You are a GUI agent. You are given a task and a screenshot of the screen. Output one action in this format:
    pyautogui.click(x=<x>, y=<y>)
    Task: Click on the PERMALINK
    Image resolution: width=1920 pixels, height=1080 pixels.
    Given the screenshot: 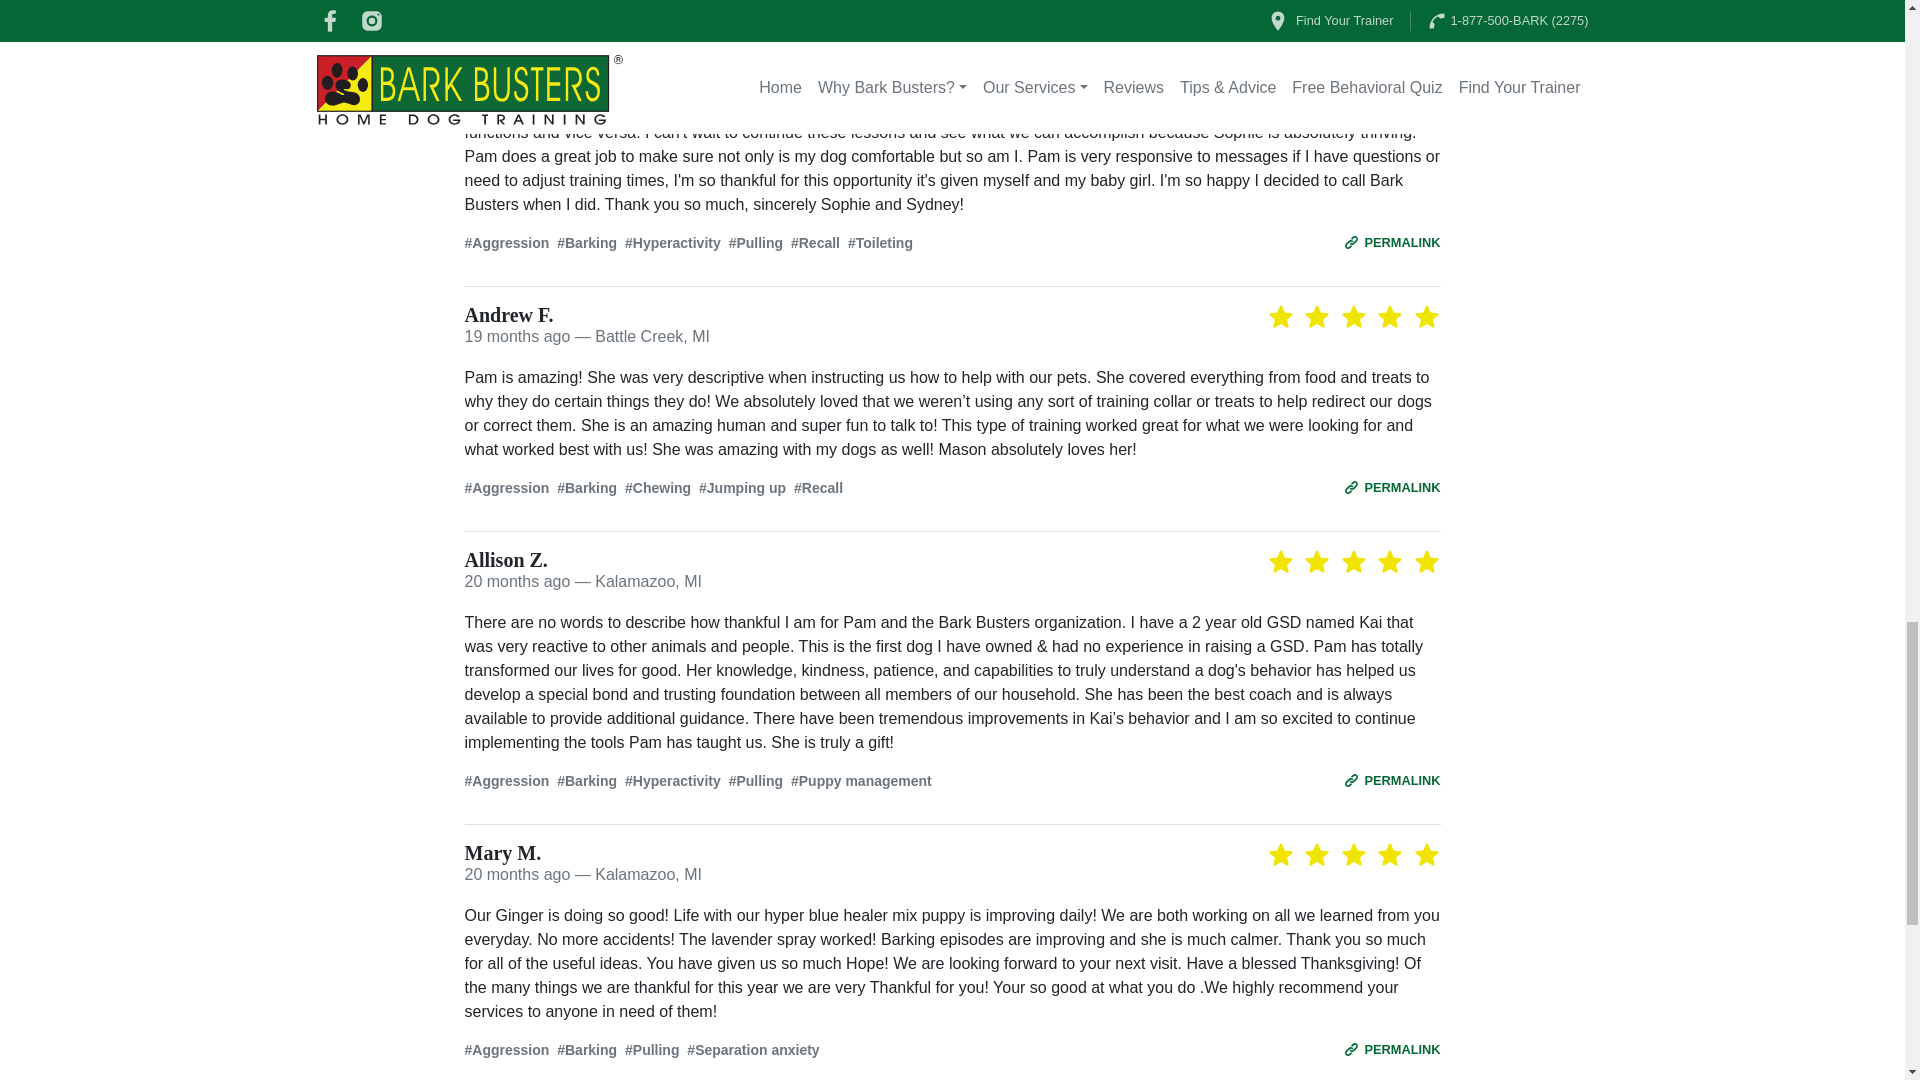 What is the action you would take?
    pyautogui.click(x=1392, y=1050)
    